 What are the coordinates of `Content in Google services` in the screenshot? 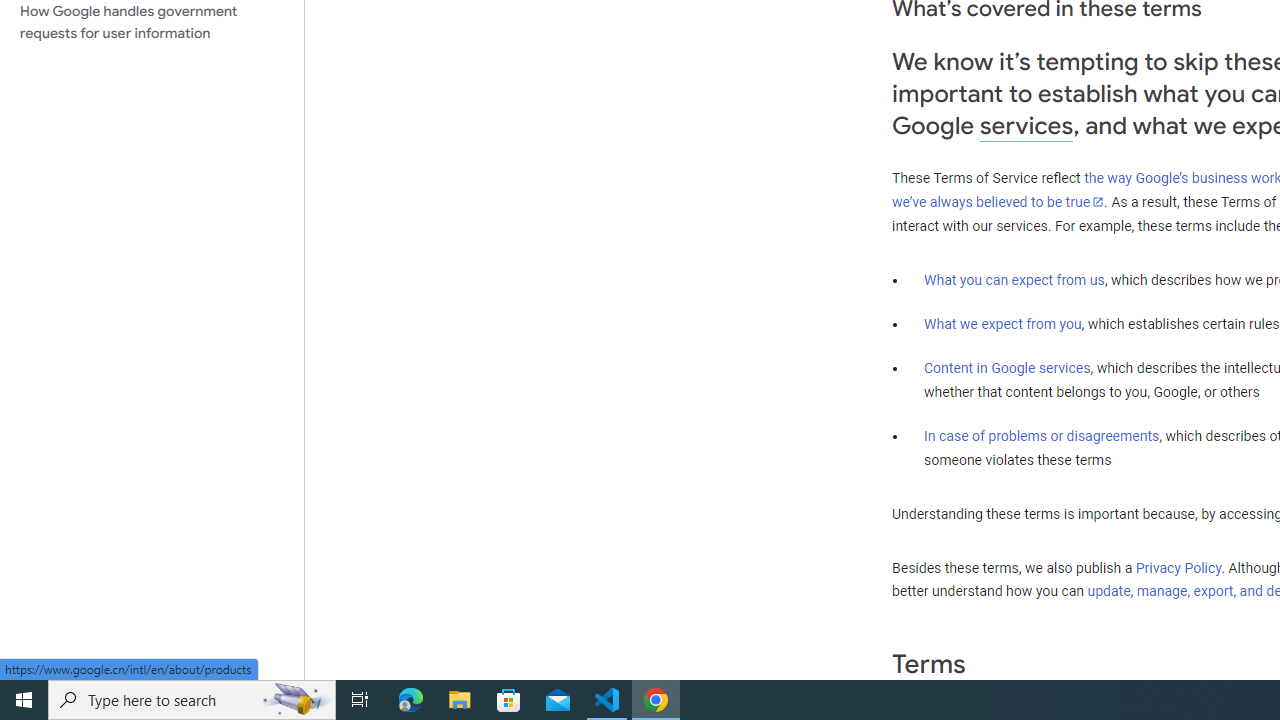 It's located at (1007, 368).